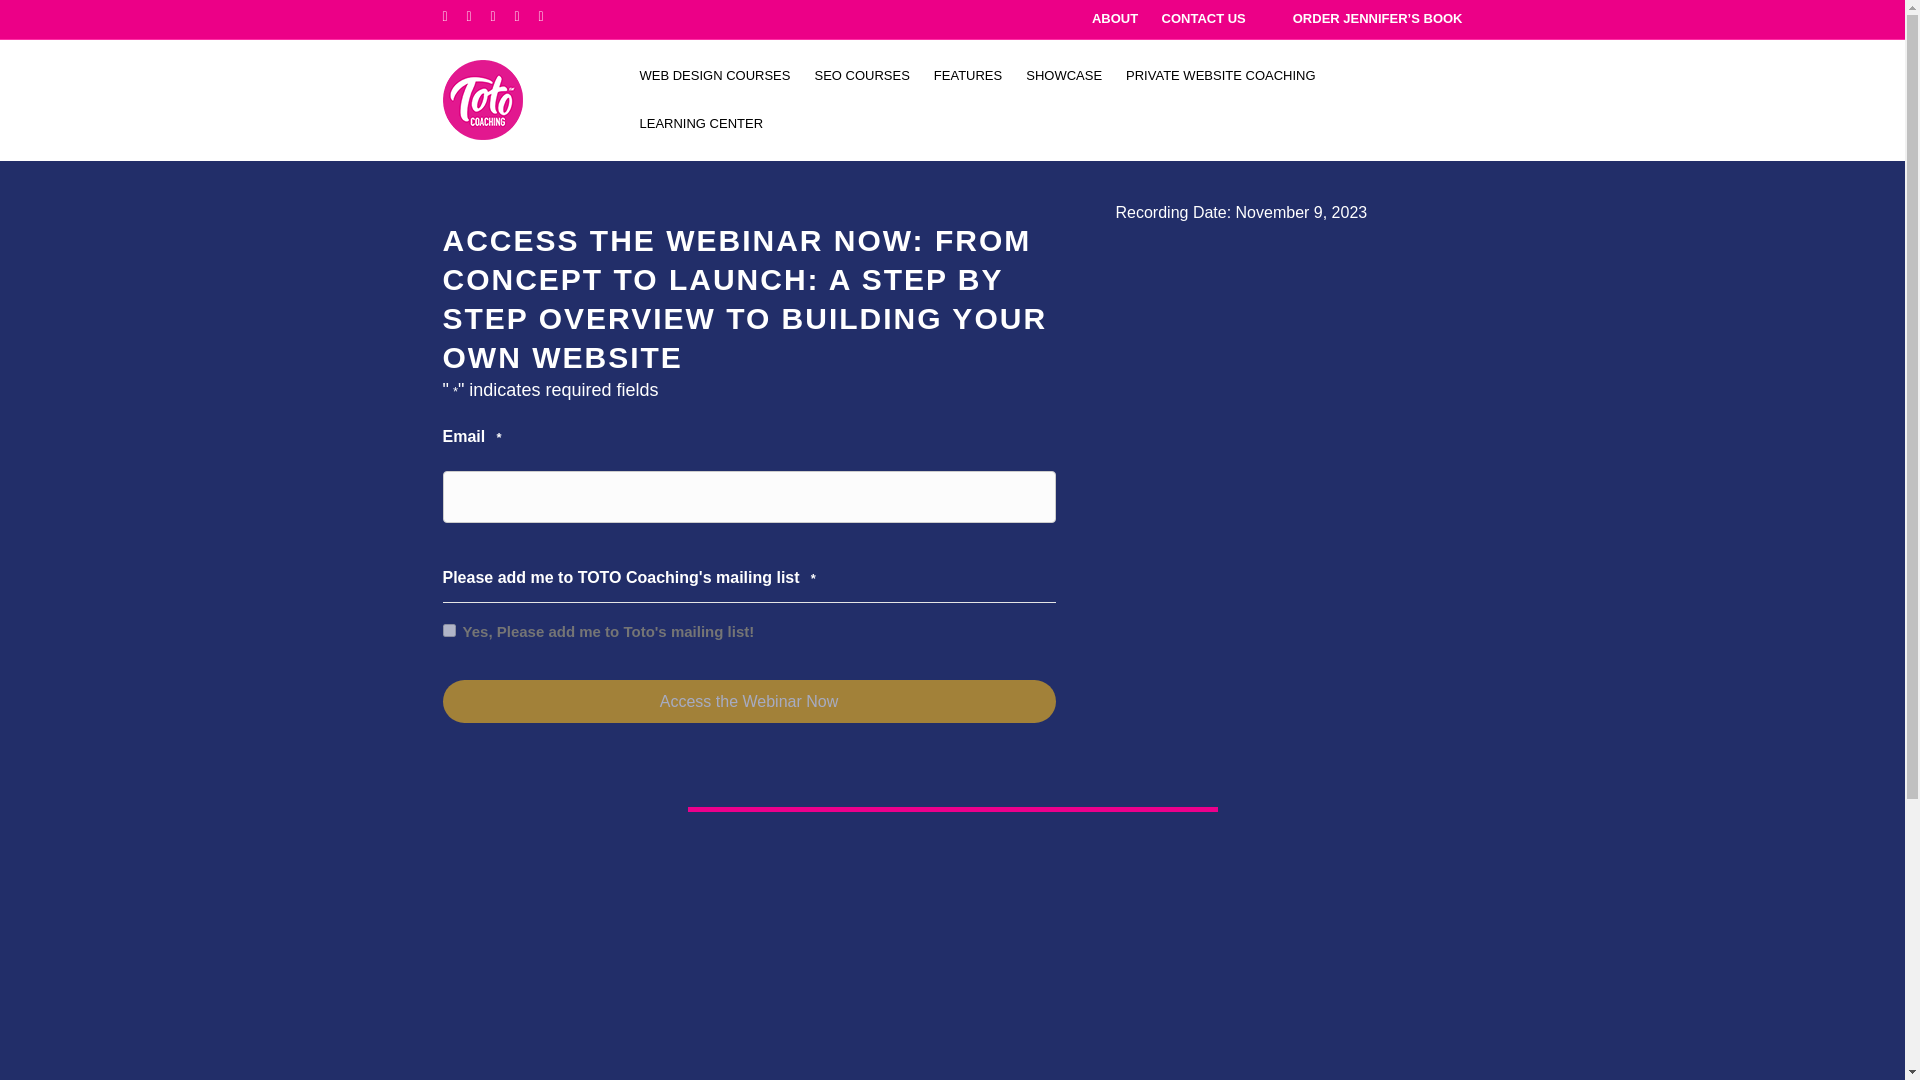  What do you see at coordinates (478, 15) in the screenshot?
I see `Twitter` at bounding box center [478, 15].